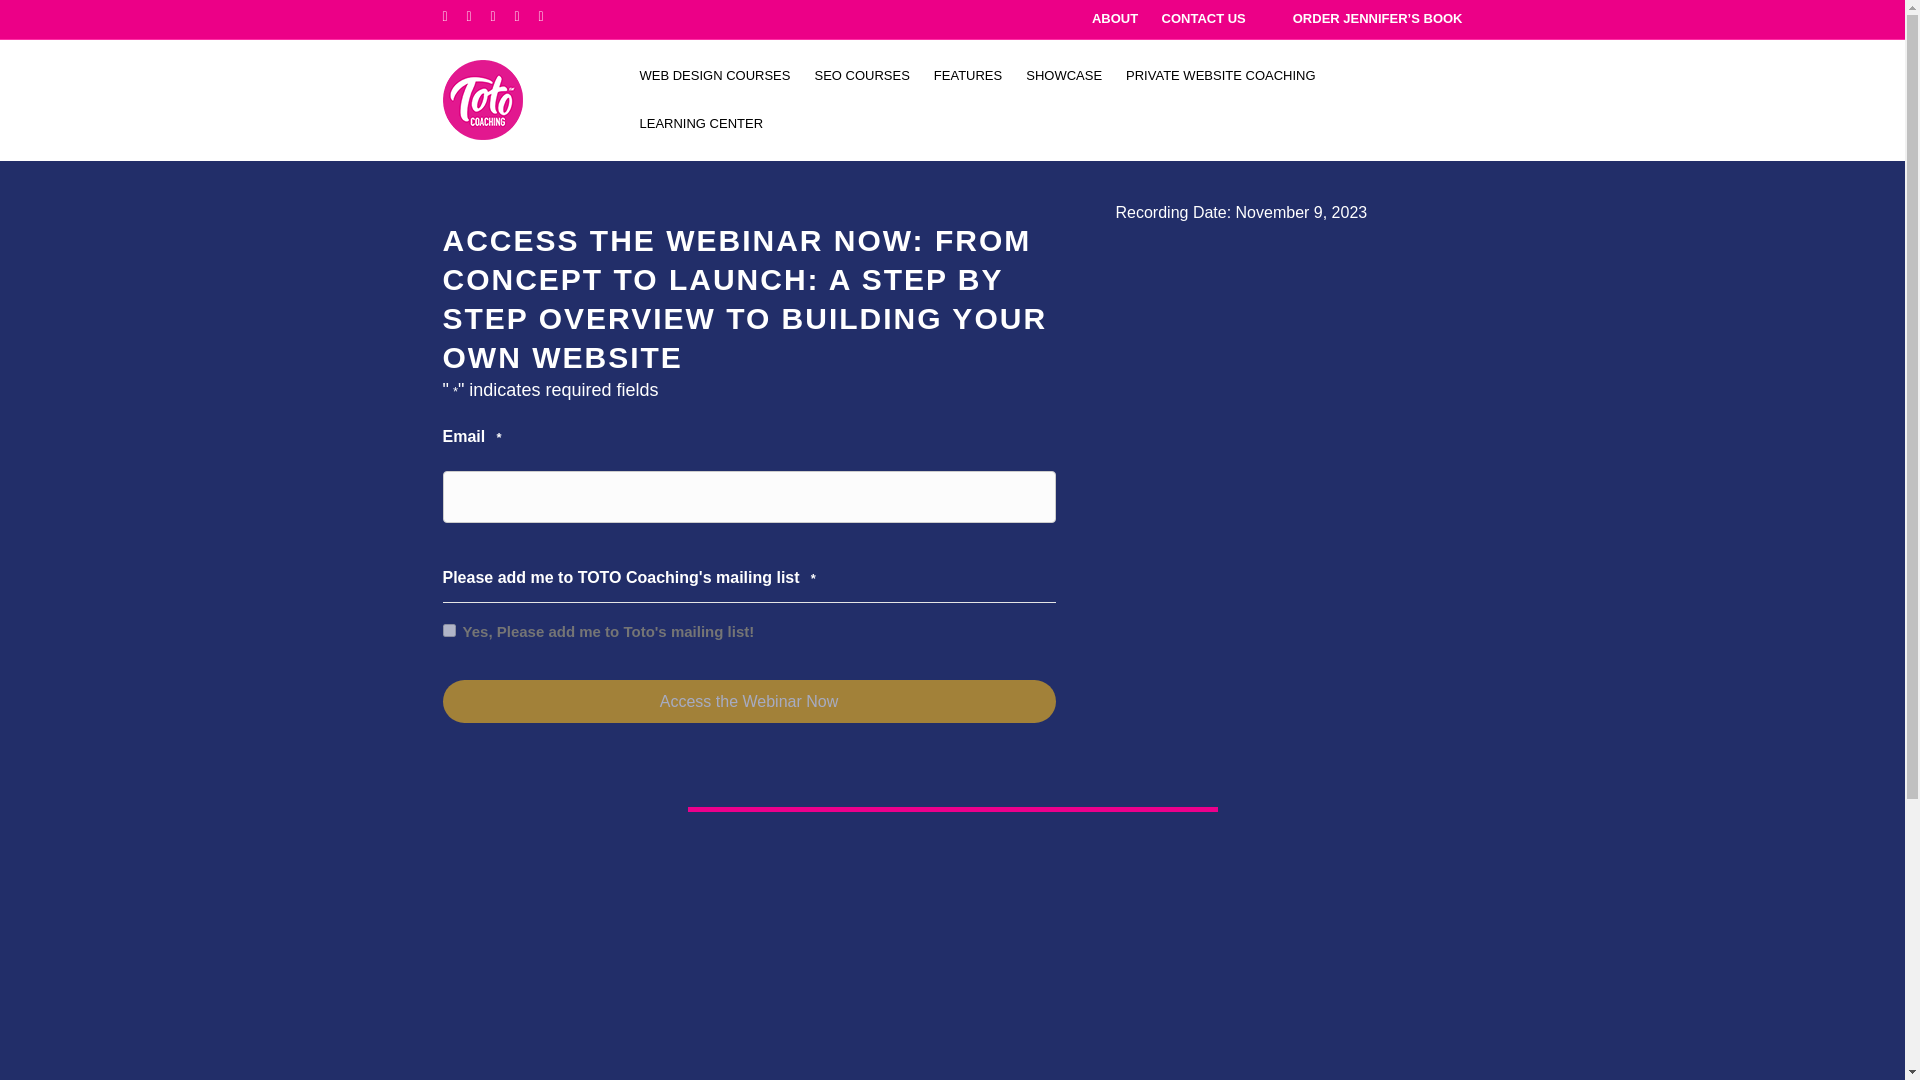  What do you see at coordinates (478, 15) in the screenshot?
I see `Twitter` at bounding box center [478, 15].